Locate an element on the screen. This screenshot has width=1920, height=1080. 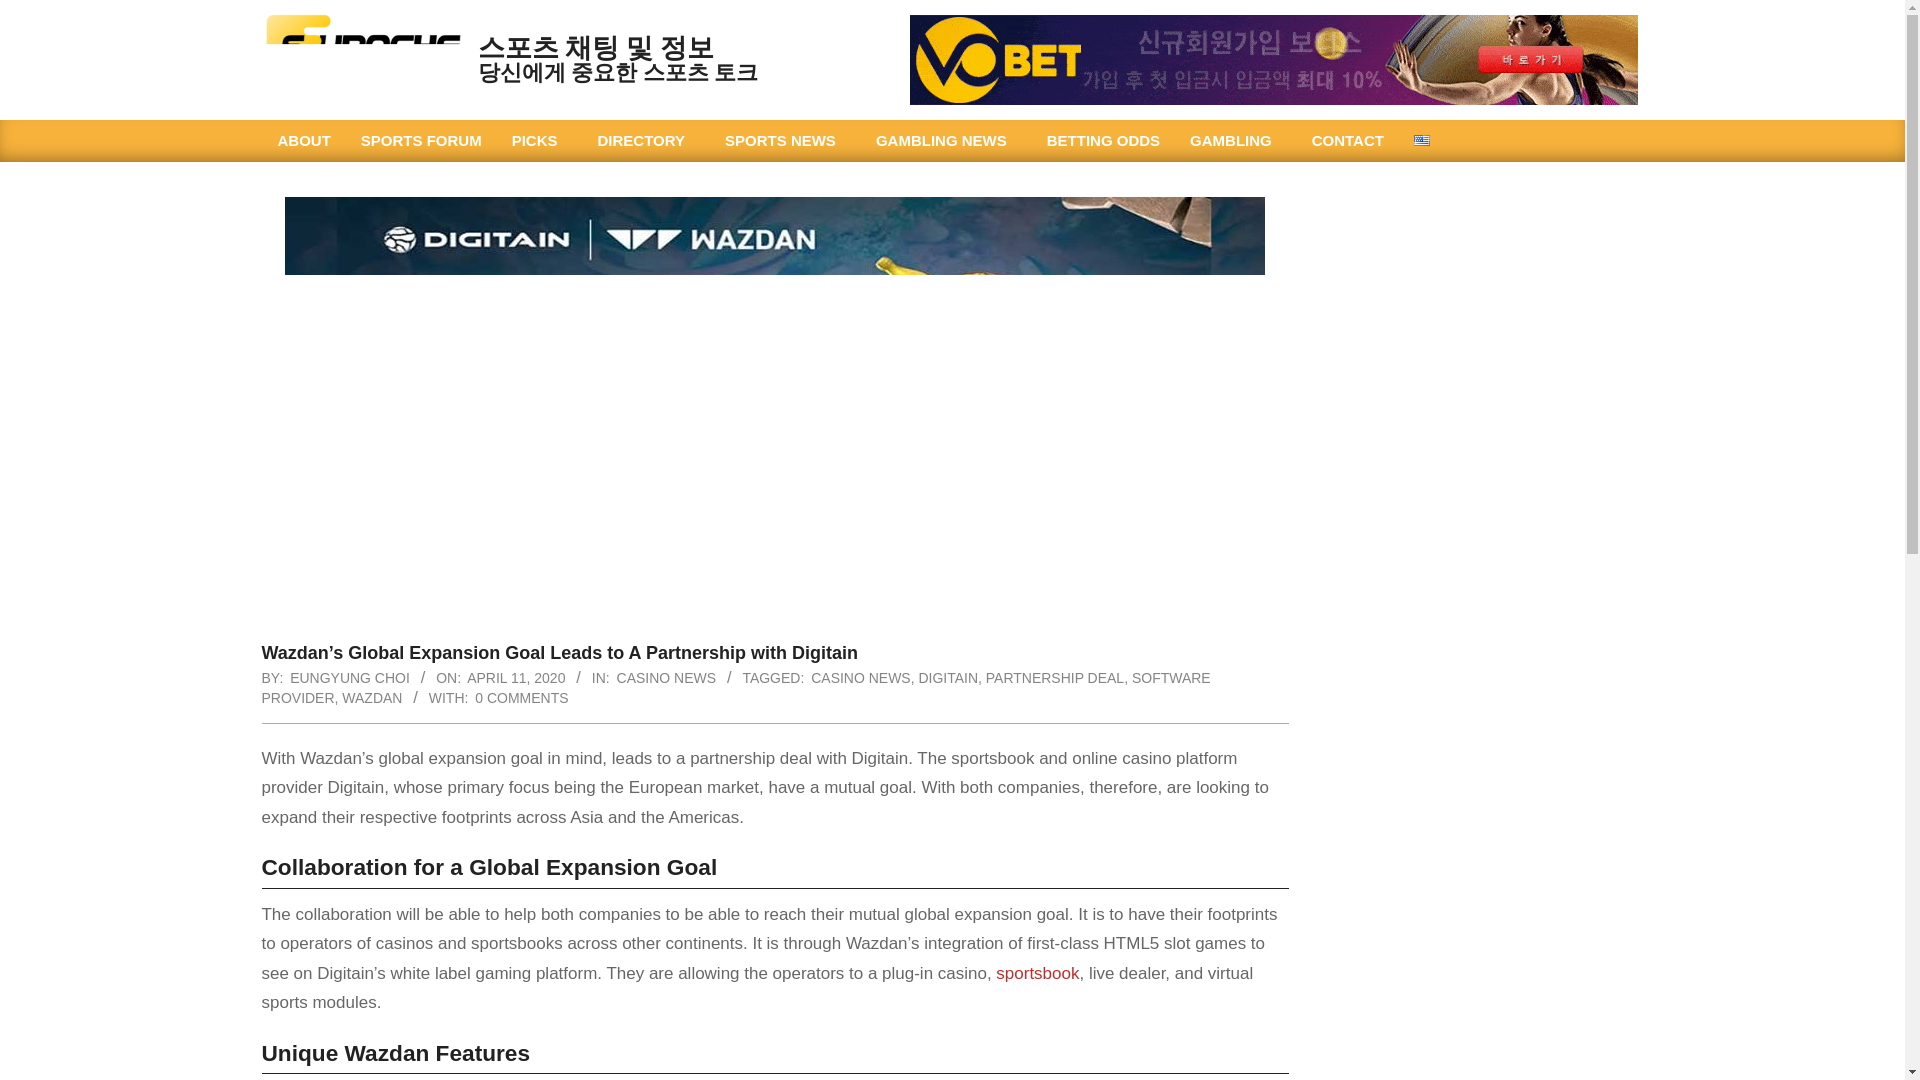
Saturday, April 11, 2020, 10:50 am is located at coordinates (515, 677).